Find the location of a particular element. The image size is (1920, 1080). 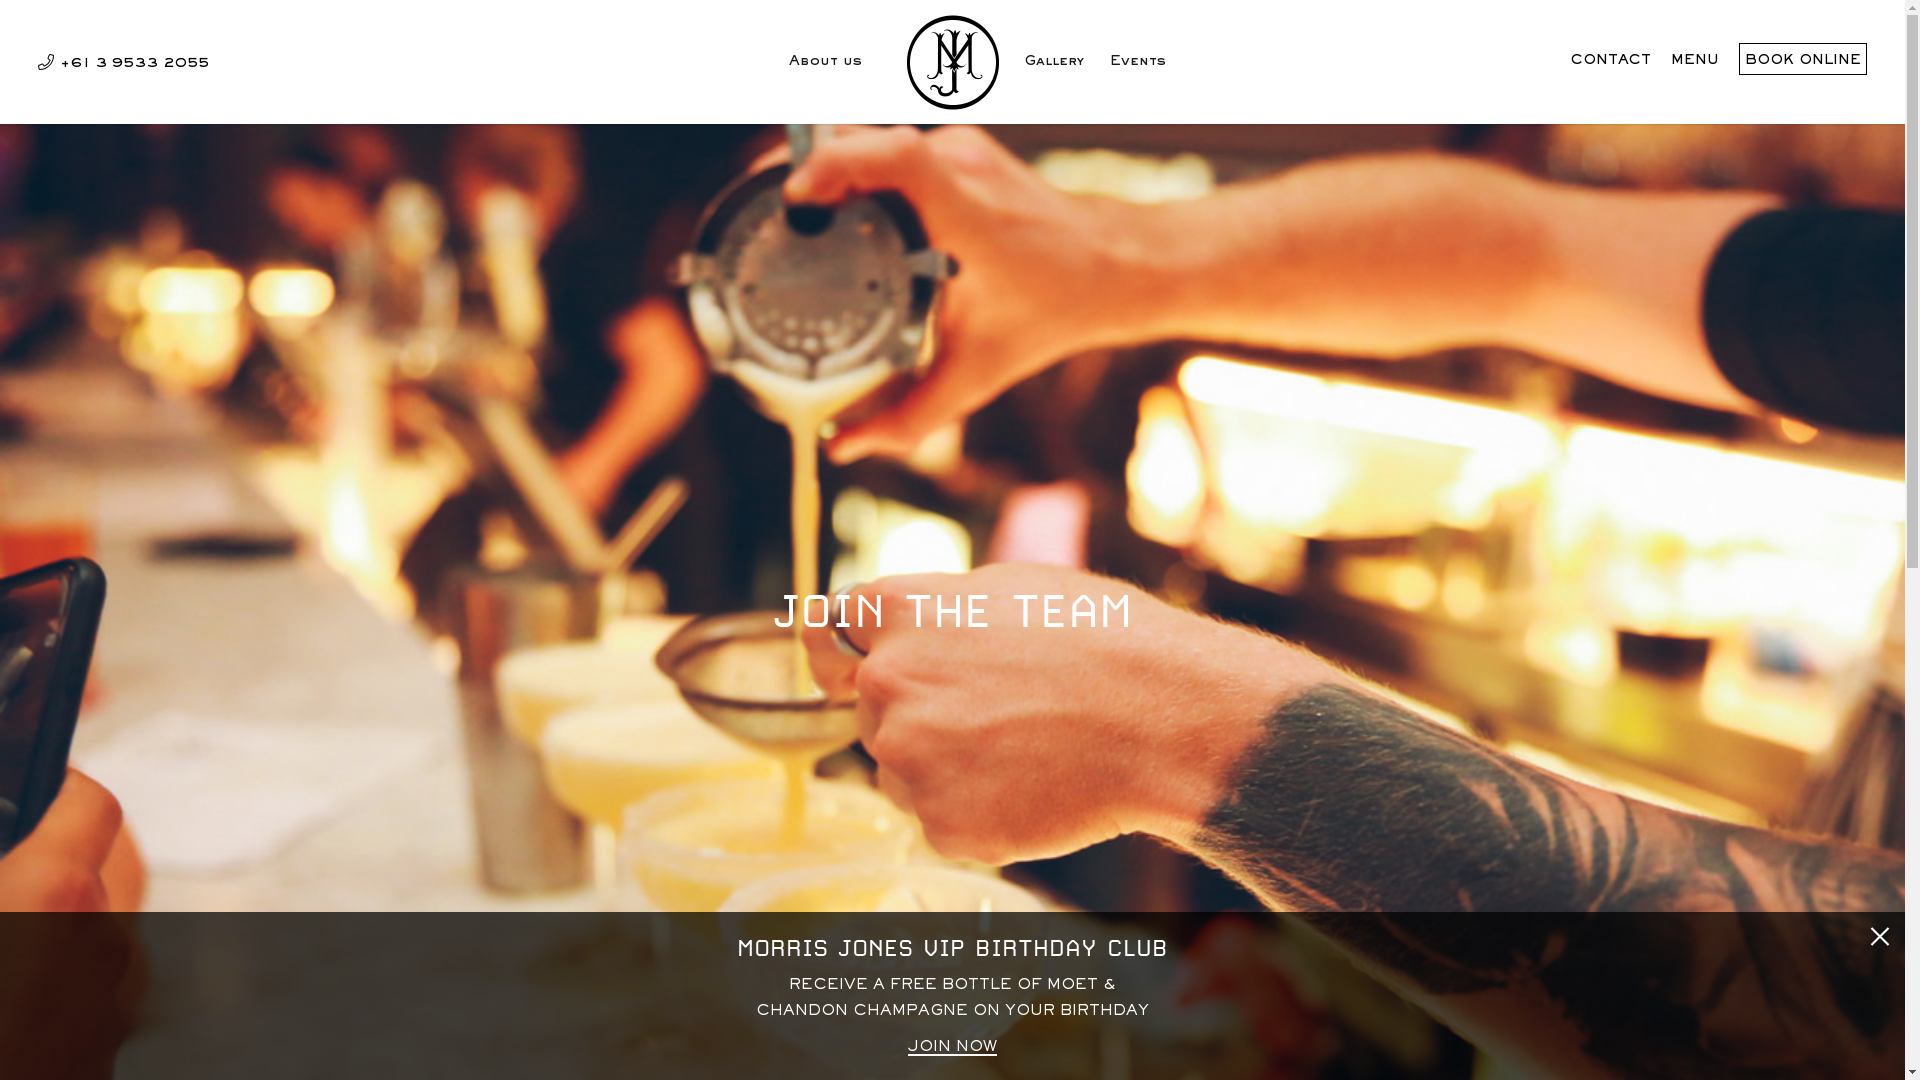

CONTACT is located at coordinates (1611, 60).